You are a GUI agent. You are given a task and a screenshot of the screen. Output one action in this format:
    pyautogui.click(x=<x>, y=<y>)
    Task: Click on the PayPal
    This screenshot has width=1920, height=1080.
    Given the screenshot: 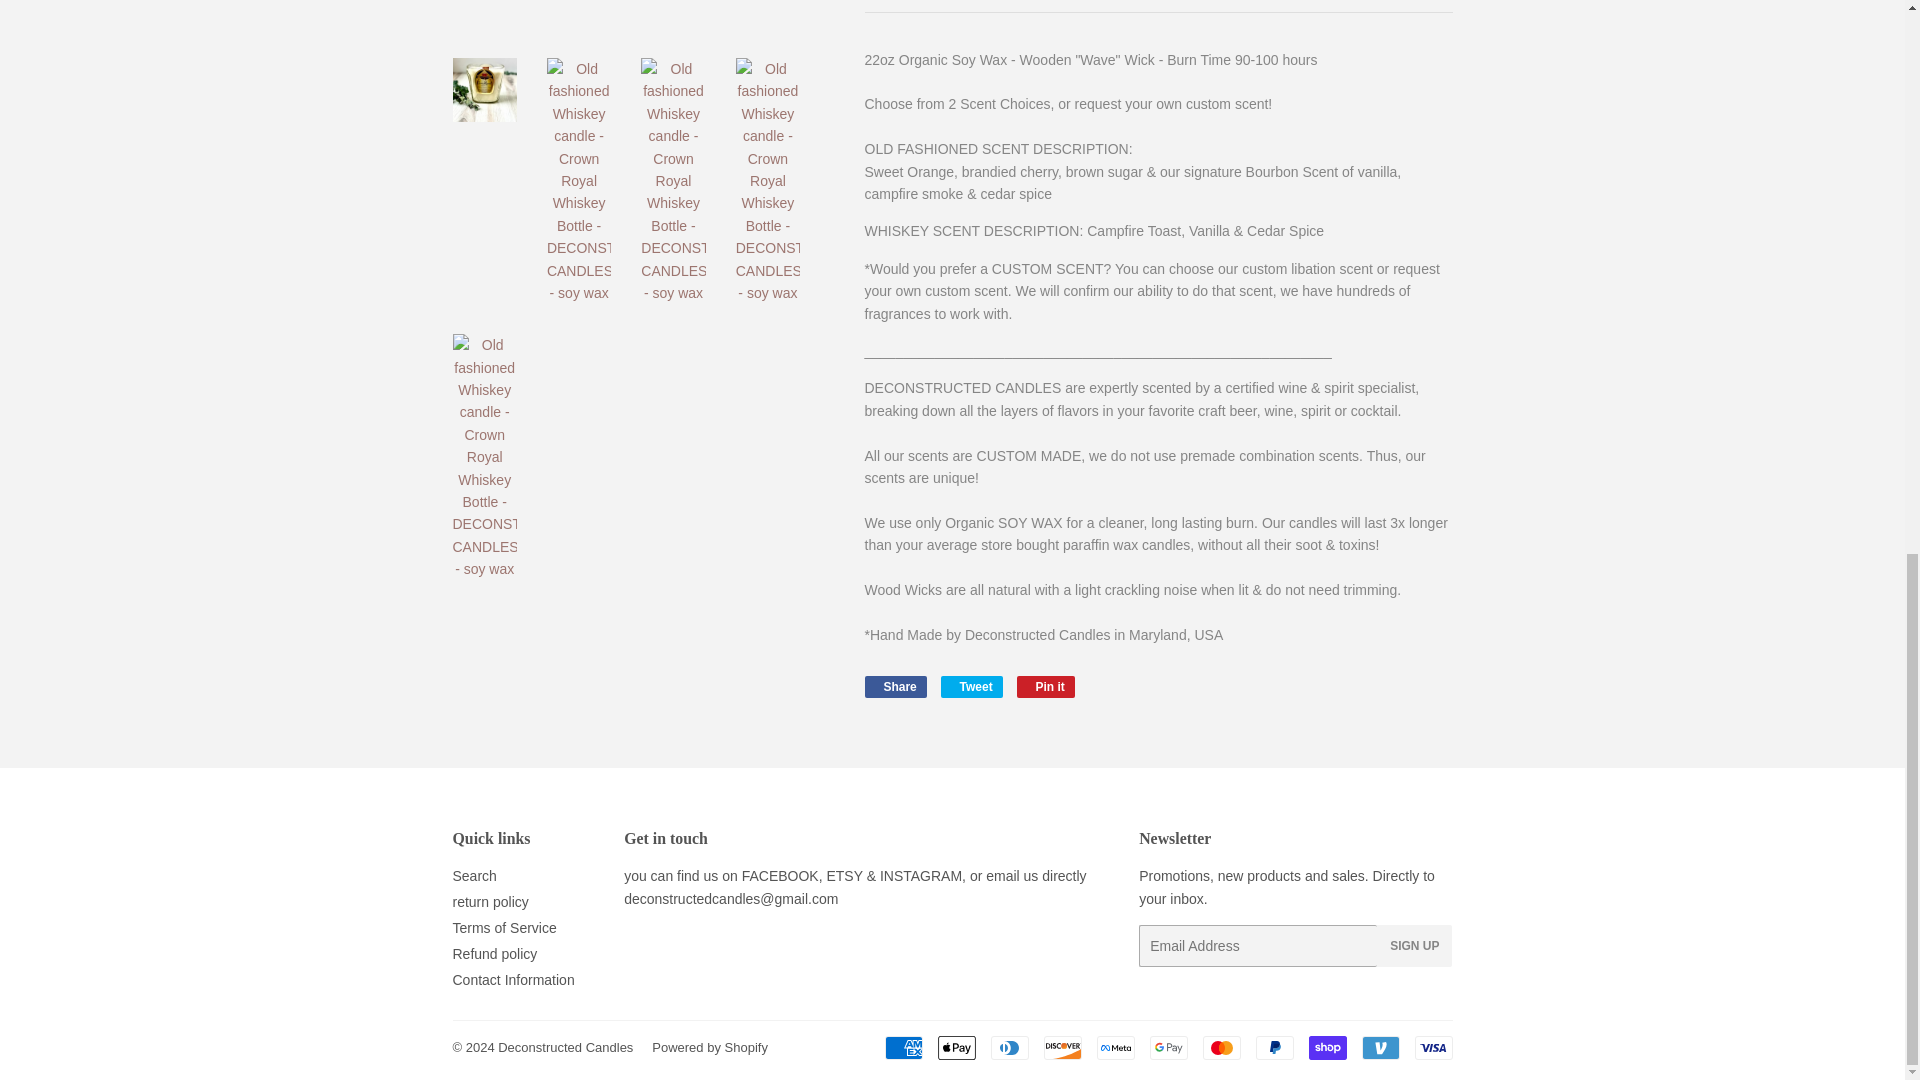 What is the action you would take?
    pyautogui.click(x=1274, y=1047)
    